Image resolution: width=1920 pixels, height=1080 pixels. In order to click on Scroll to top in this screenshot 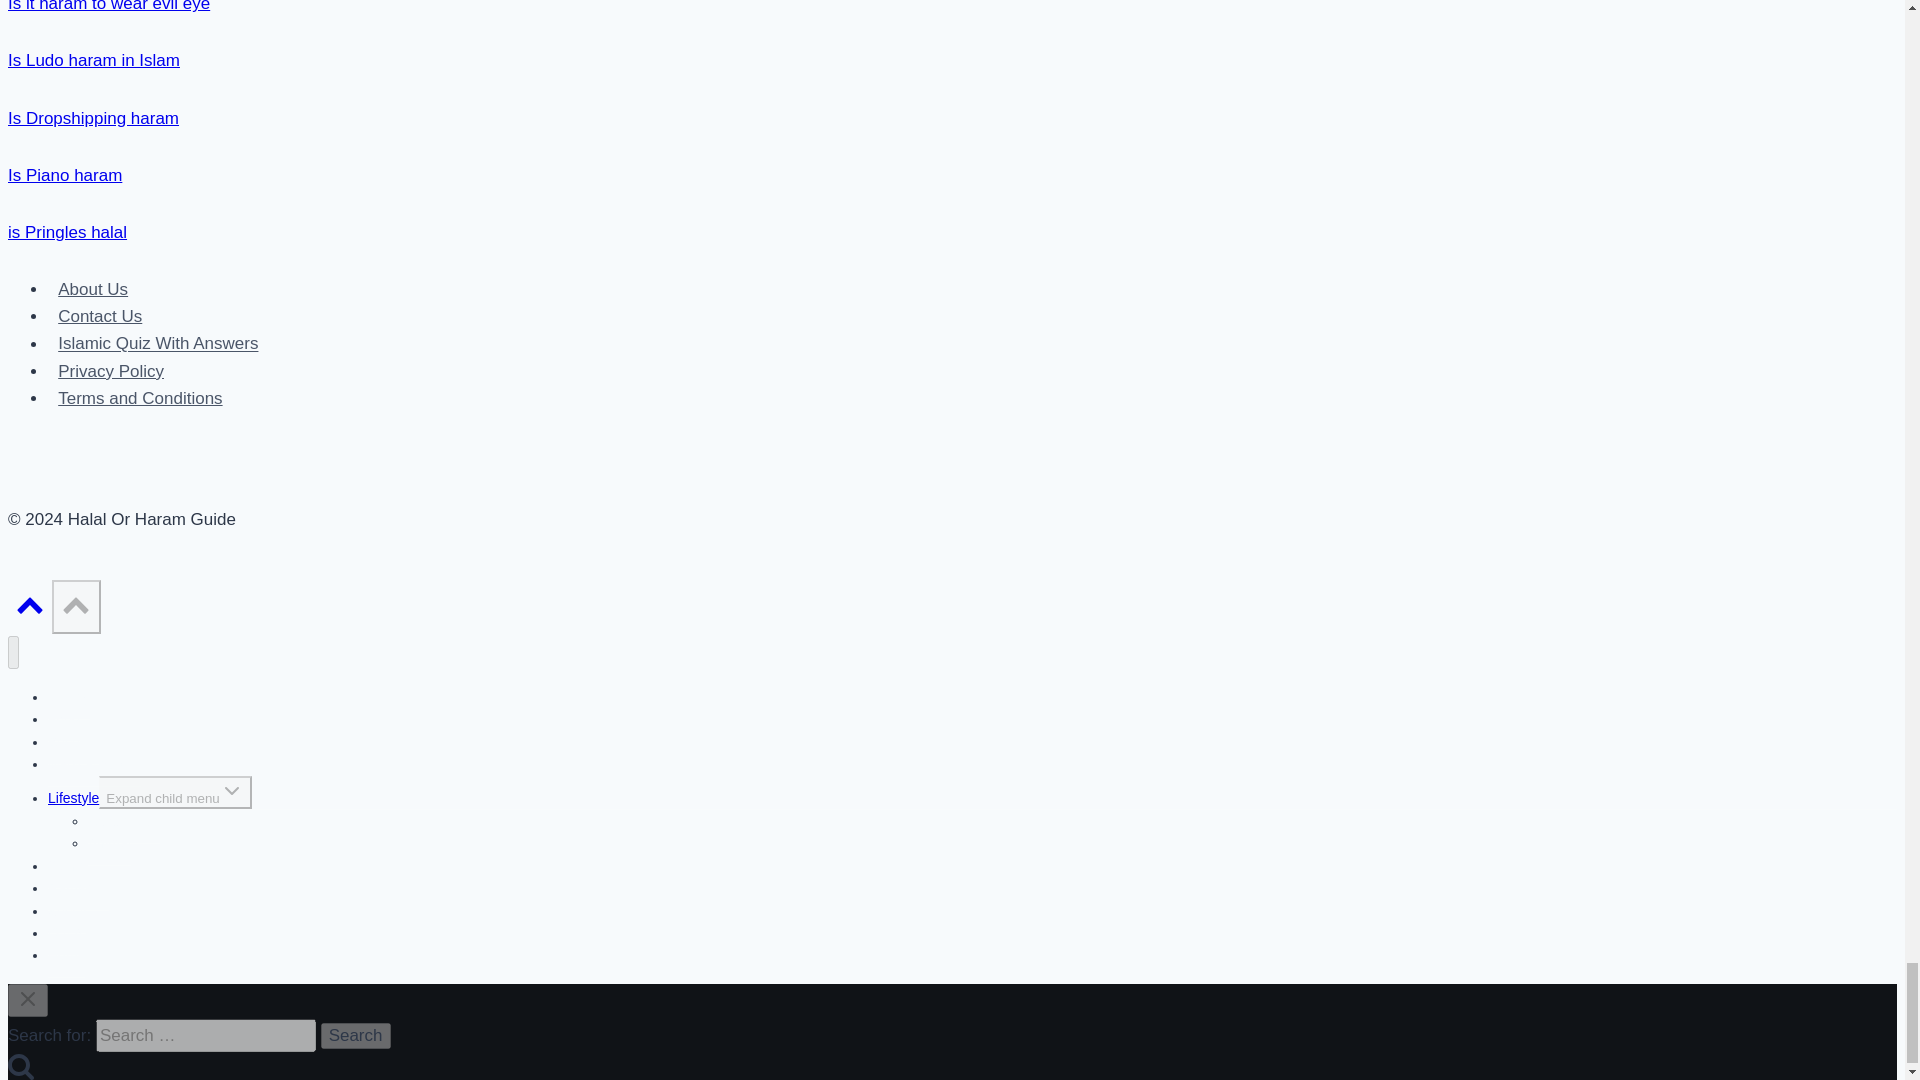, I will do `click(76, 603)`.